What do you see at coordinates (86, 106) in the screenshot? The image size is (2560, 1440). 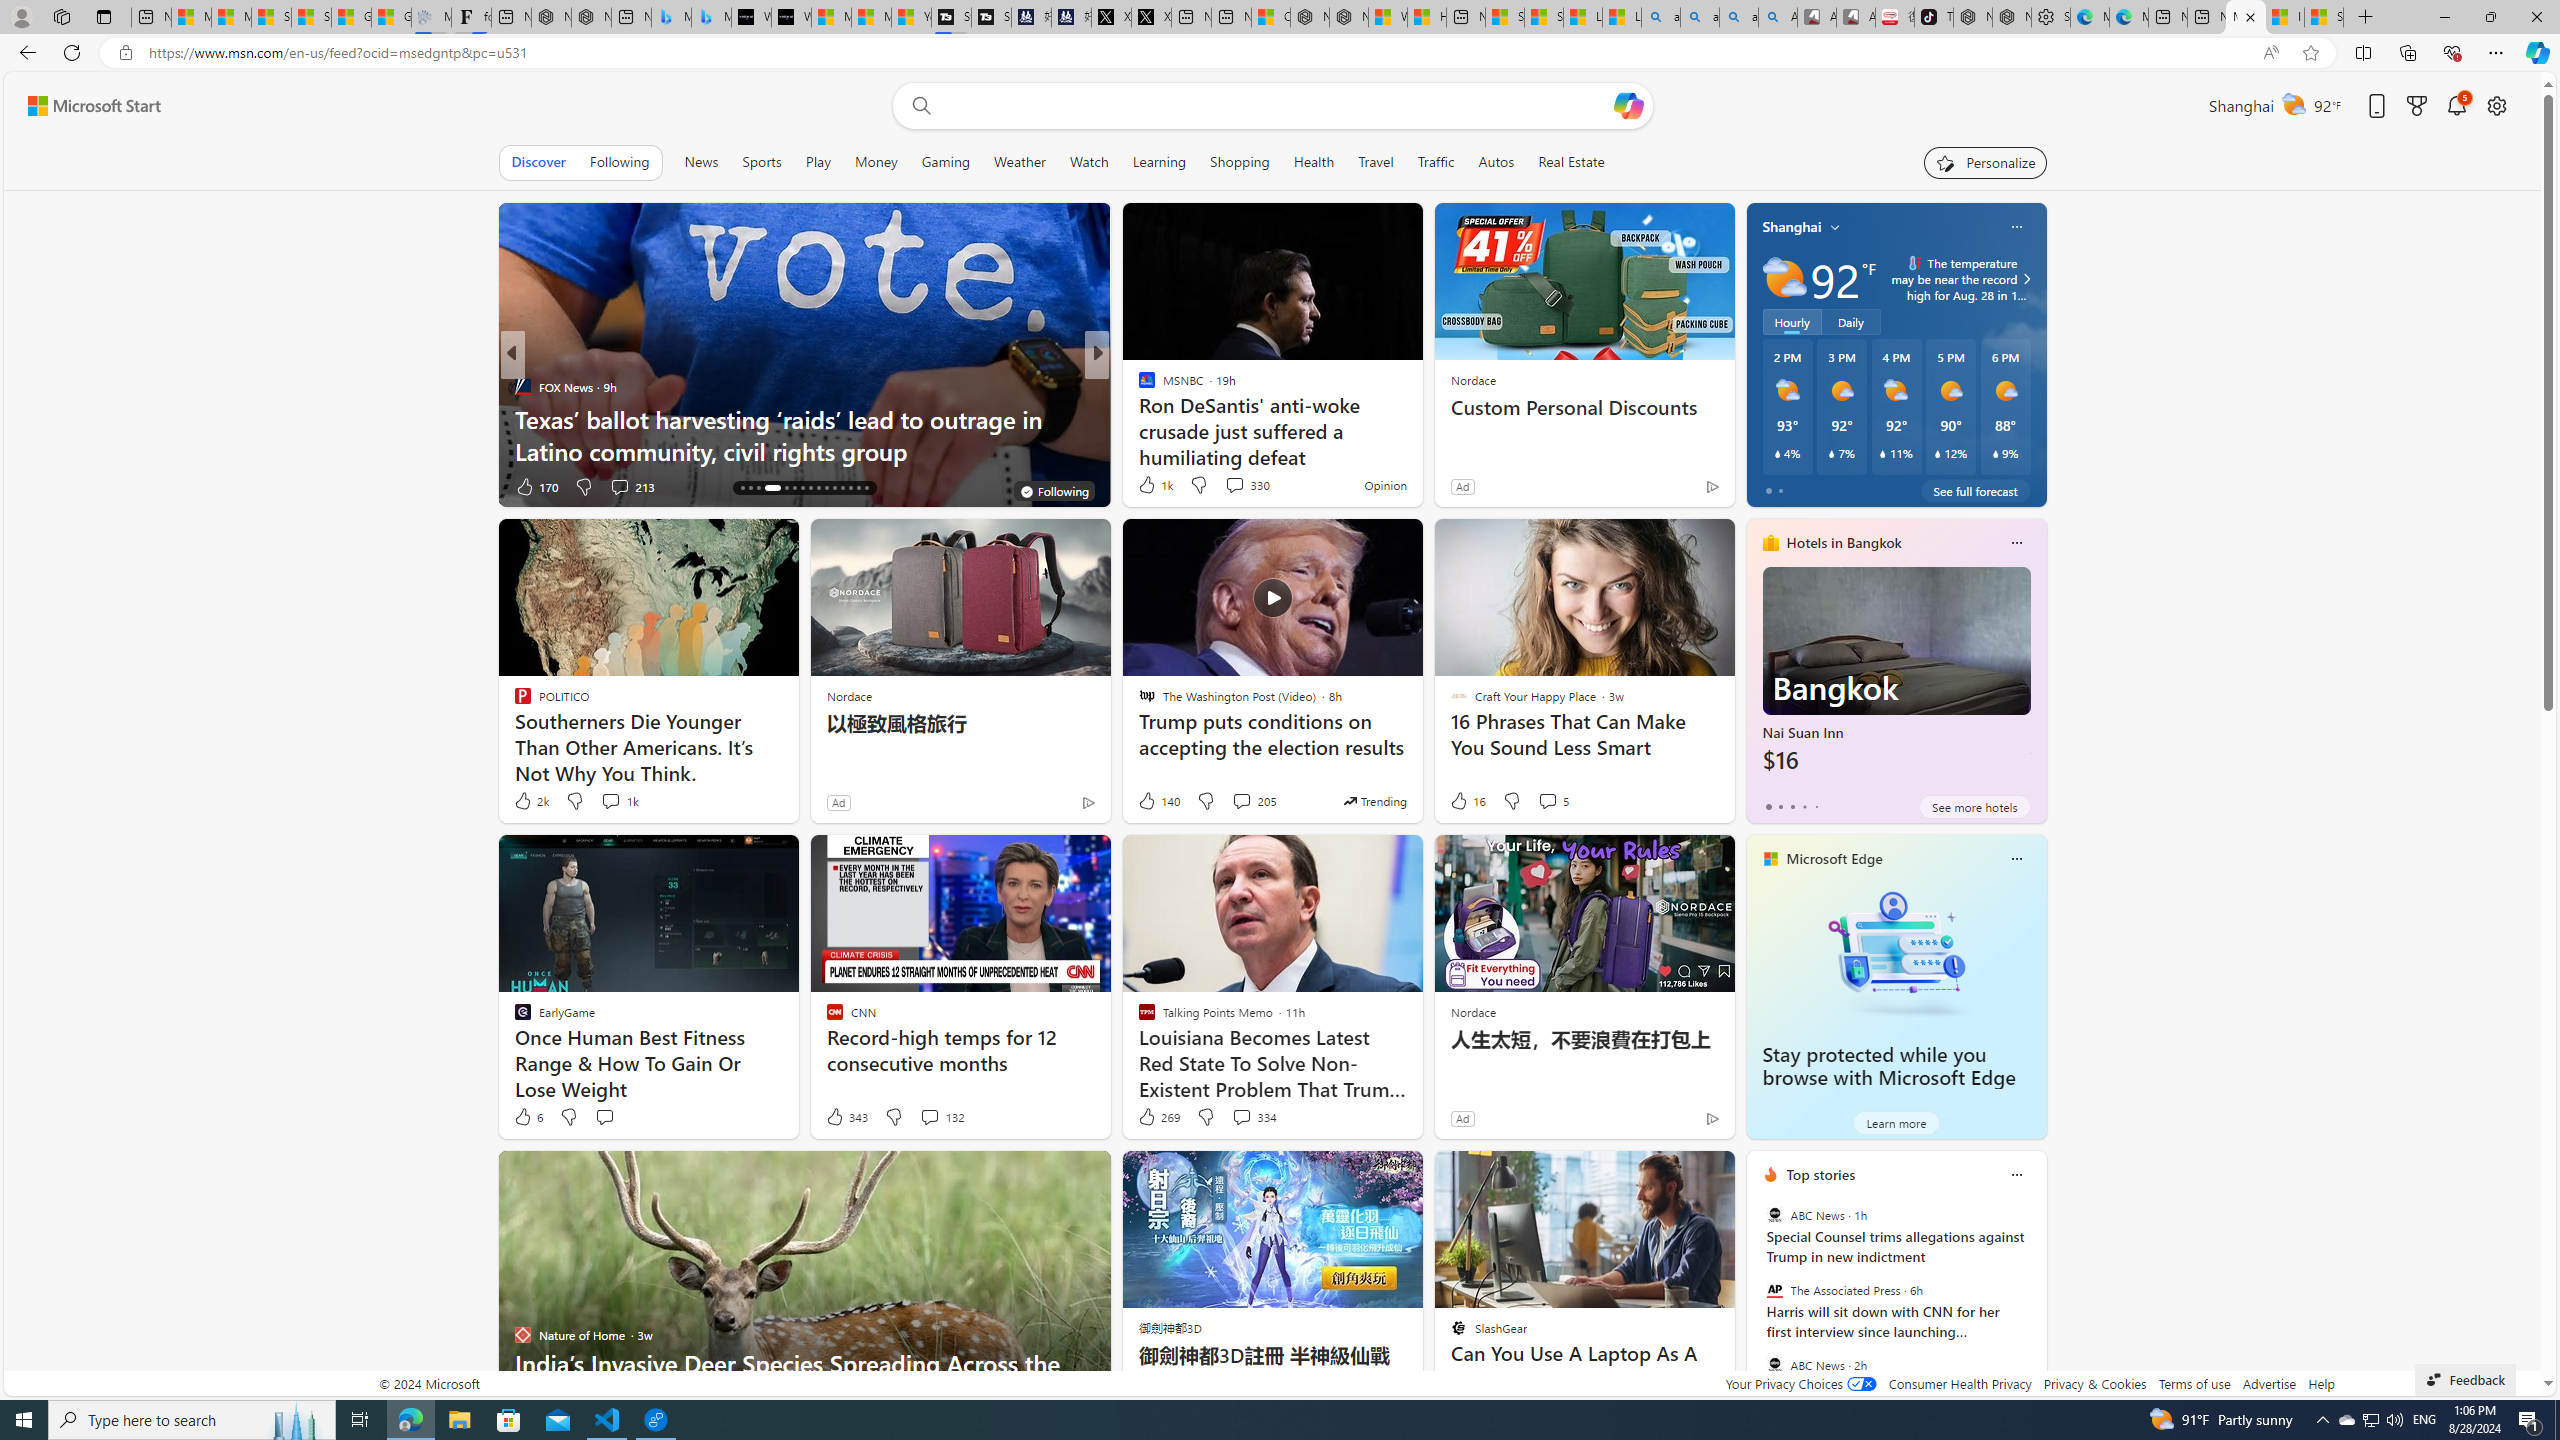 I see `Skip to content` at bounding box center [86, 106].